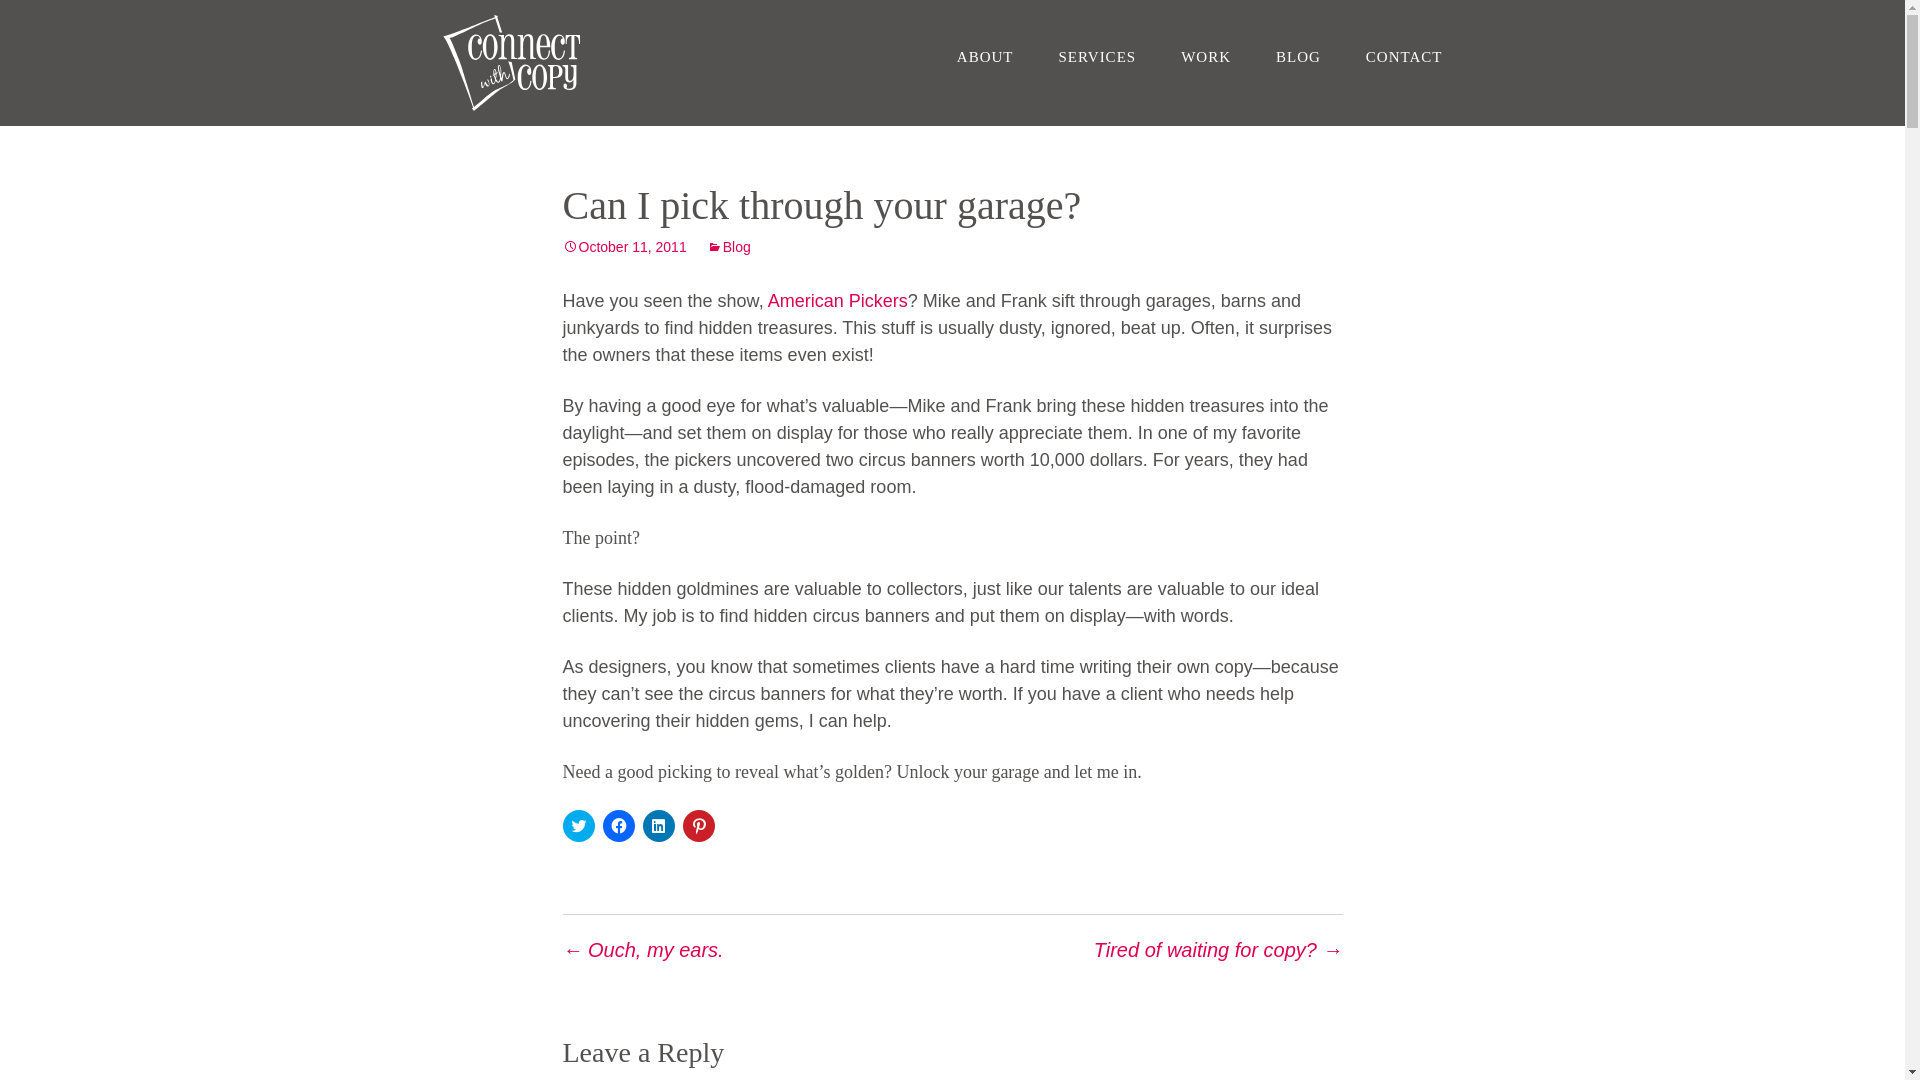 This screenshot has height=1080, width=1920. I want to click on Permalink to Can I pick through your garage?, so click(624, 246).